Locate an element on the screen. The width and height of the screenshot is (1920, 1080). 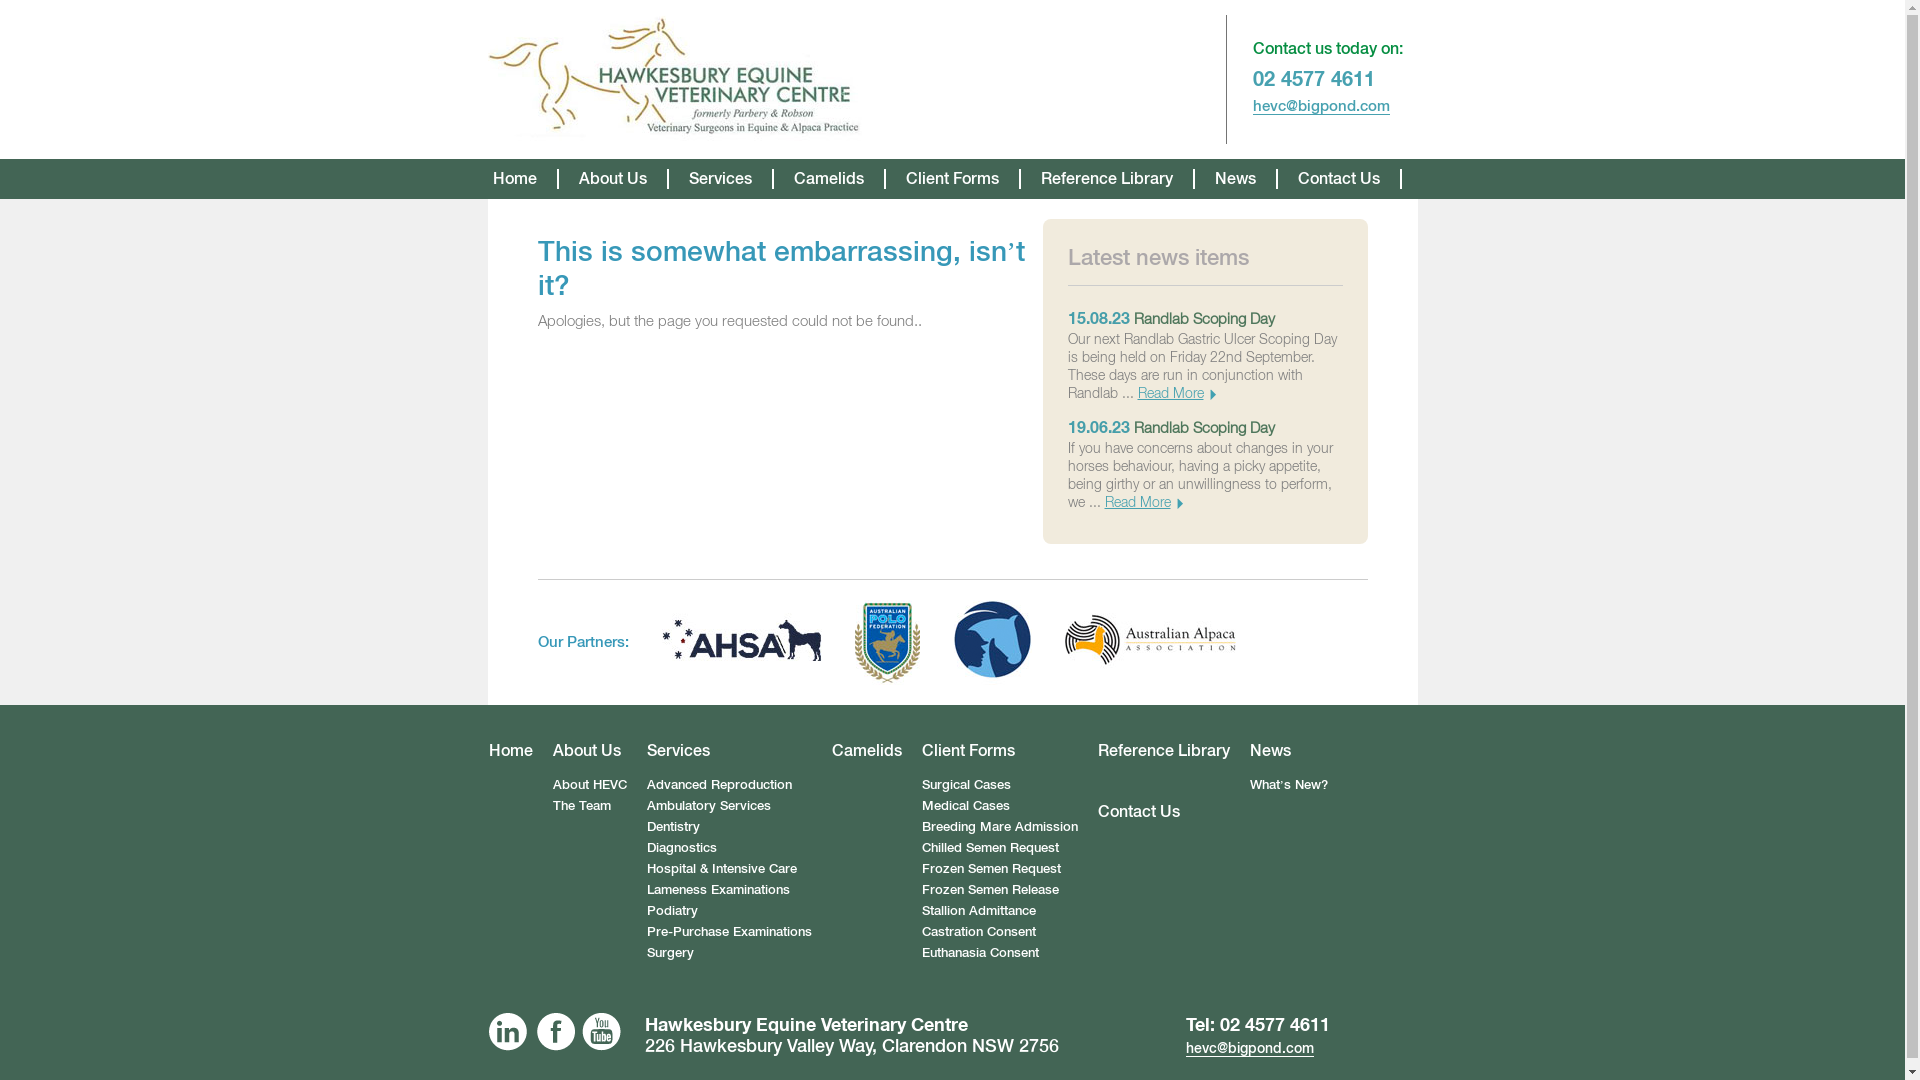
Read More is located at coordinates (1177, 392).